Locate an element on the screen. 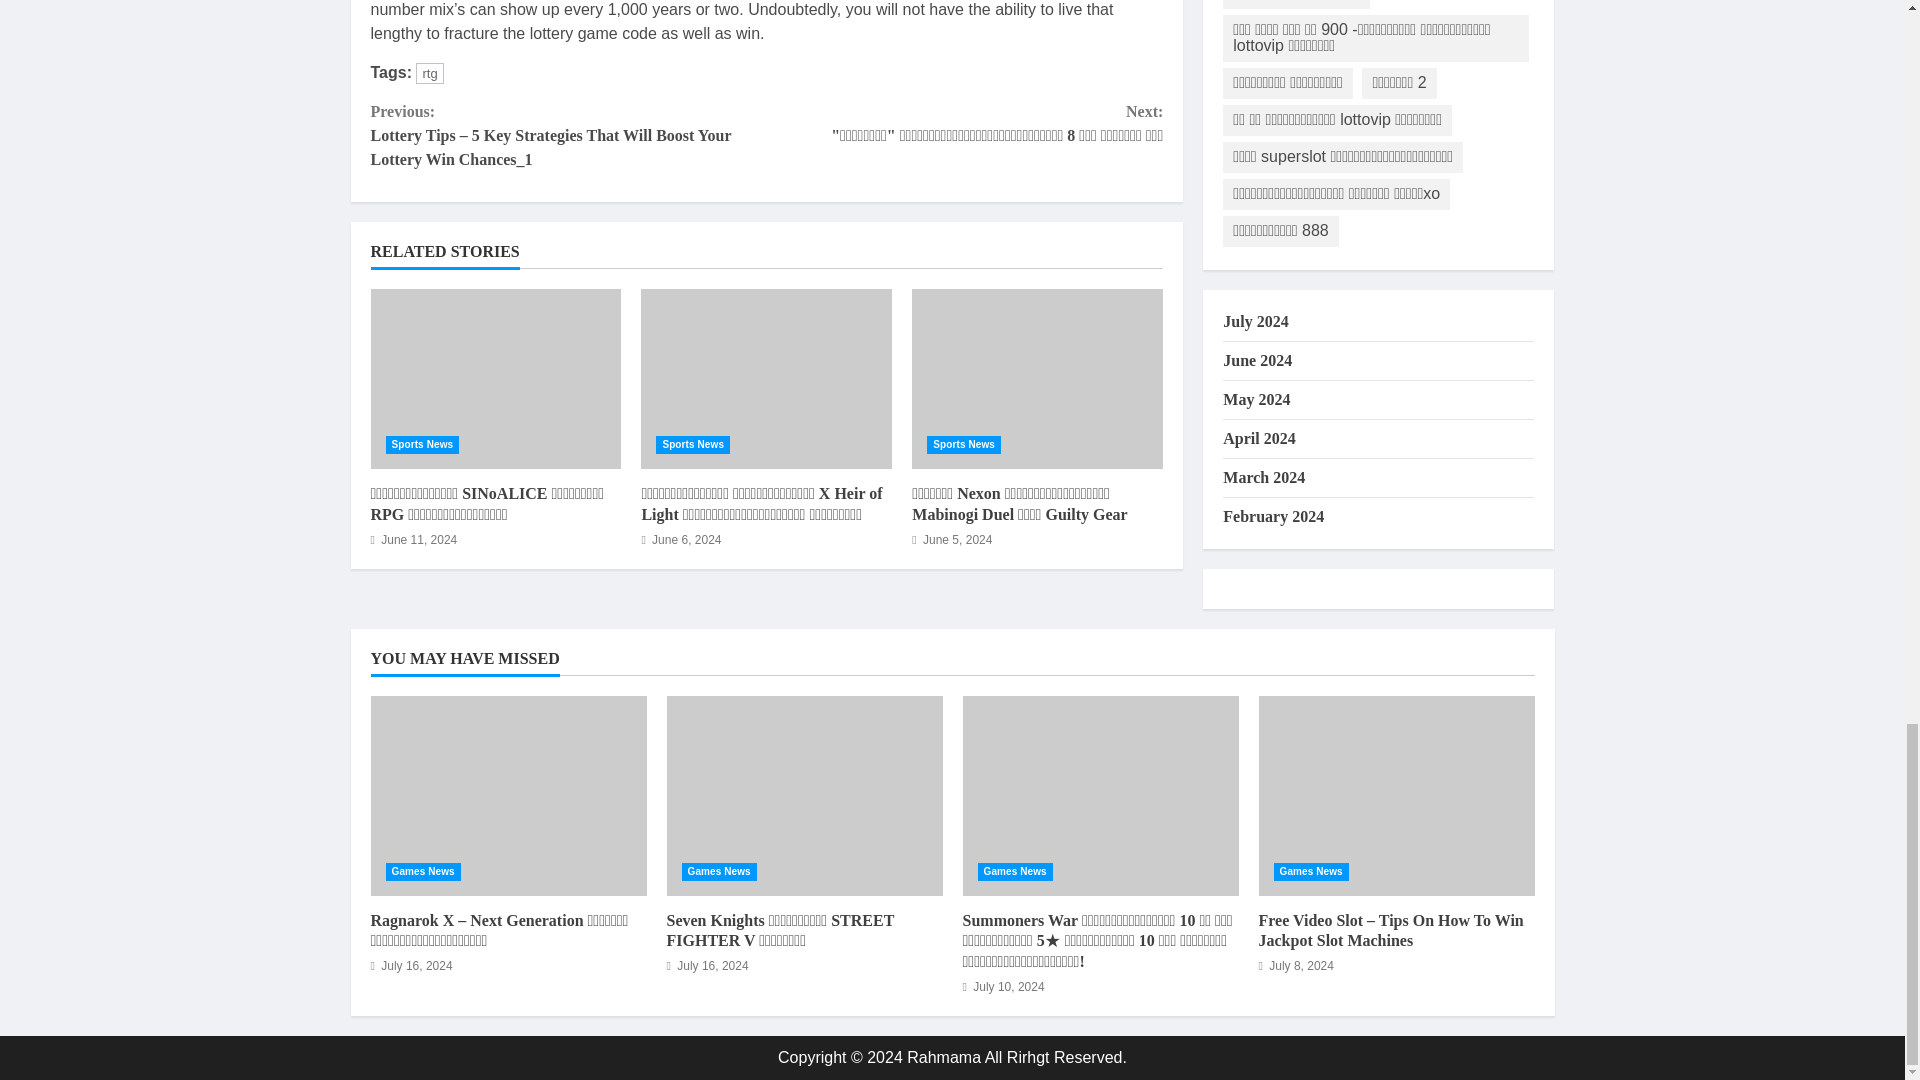 This screenshot has width=1920, height=1080. Sports News is located at coordinates (964, 444).